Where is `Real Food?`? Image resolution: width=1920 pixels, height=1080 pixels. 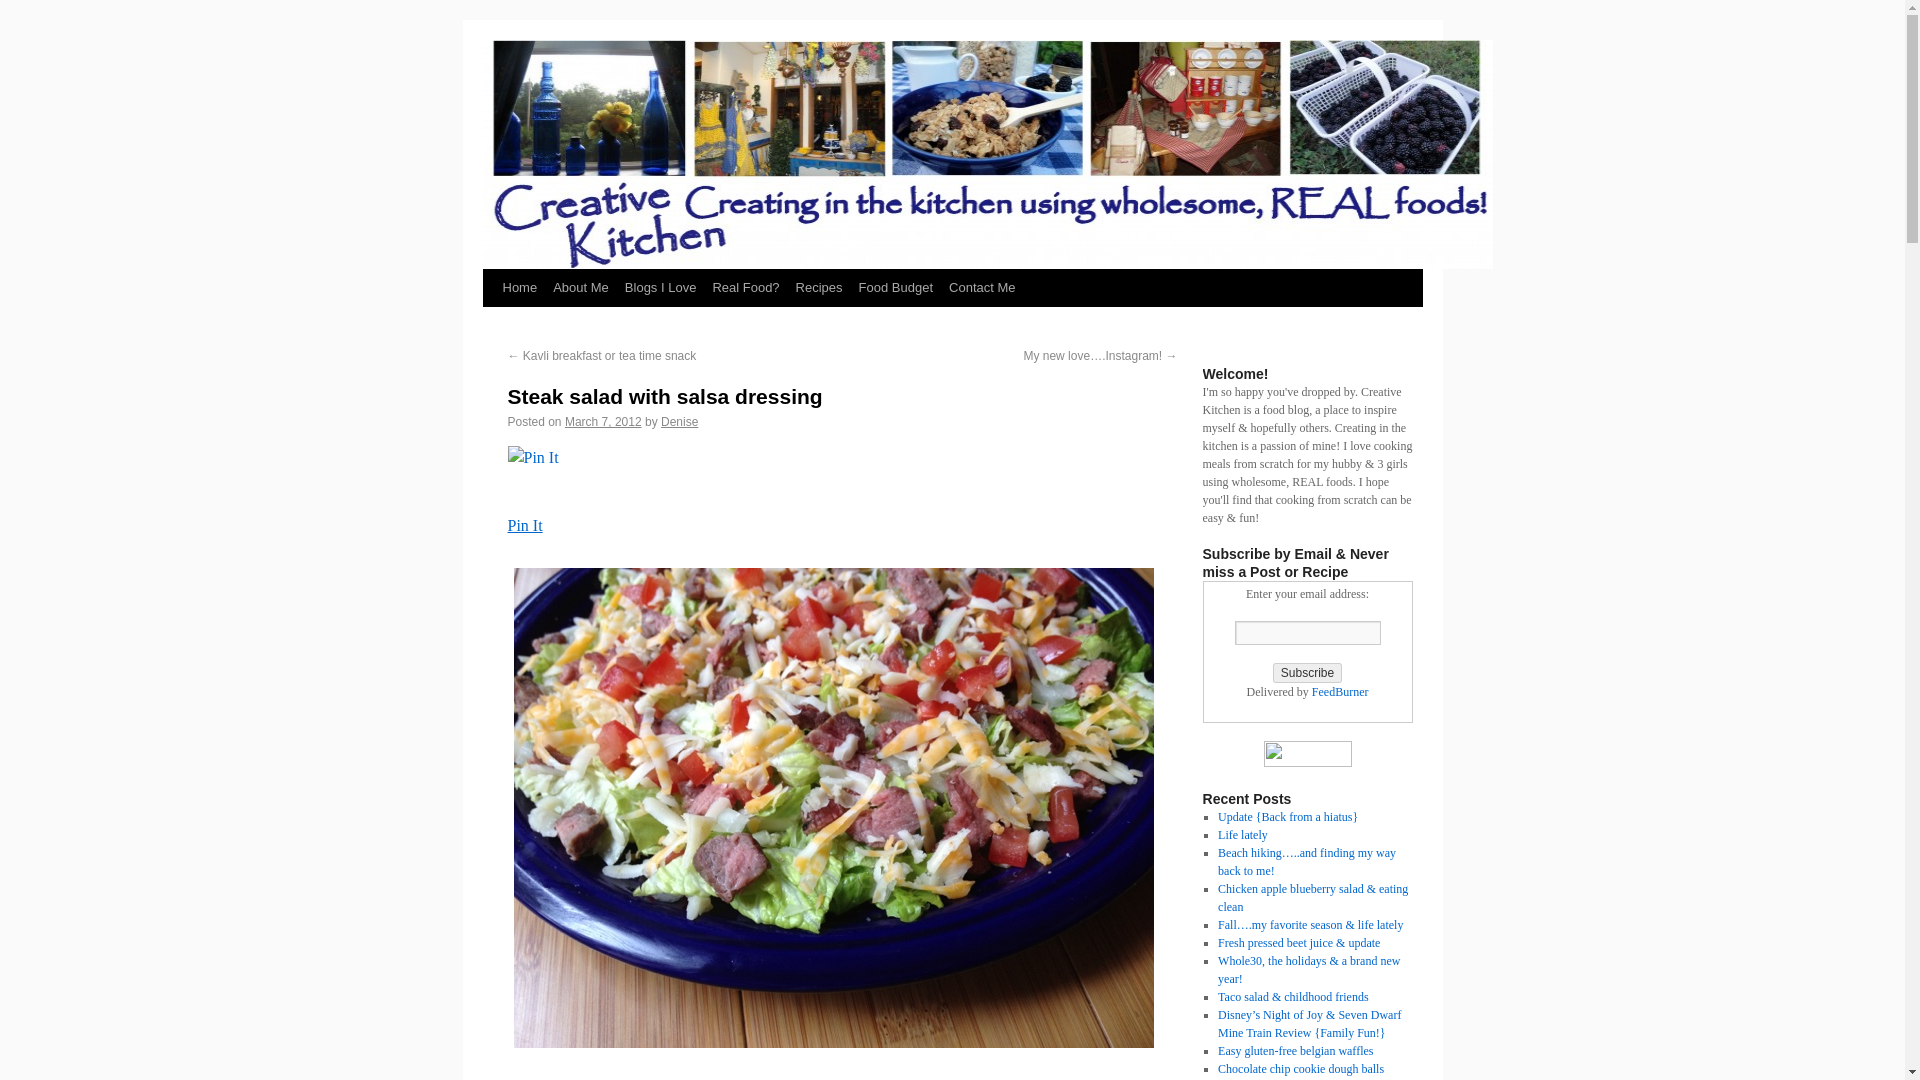 Real Food? is located at coordinates (746, 287).